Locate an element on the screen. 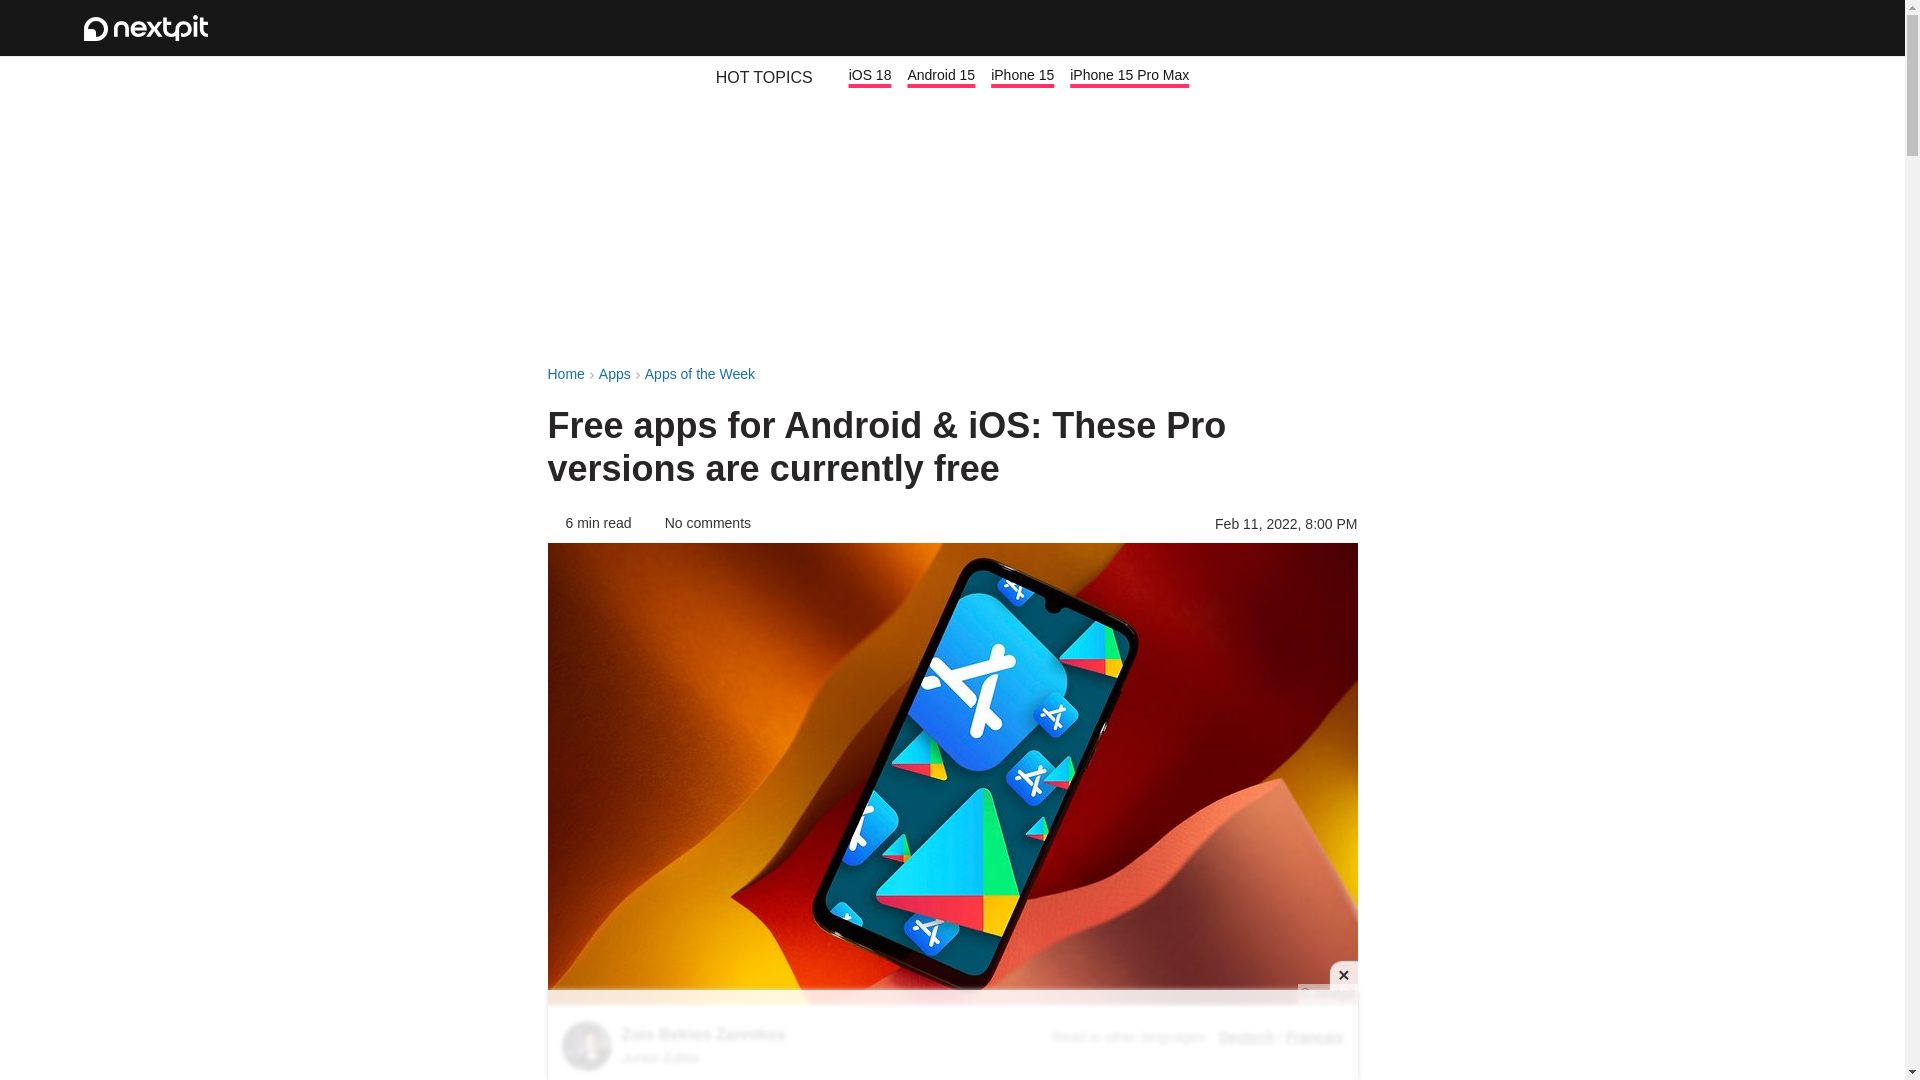  6 min read is located at coordinates (589, 523).